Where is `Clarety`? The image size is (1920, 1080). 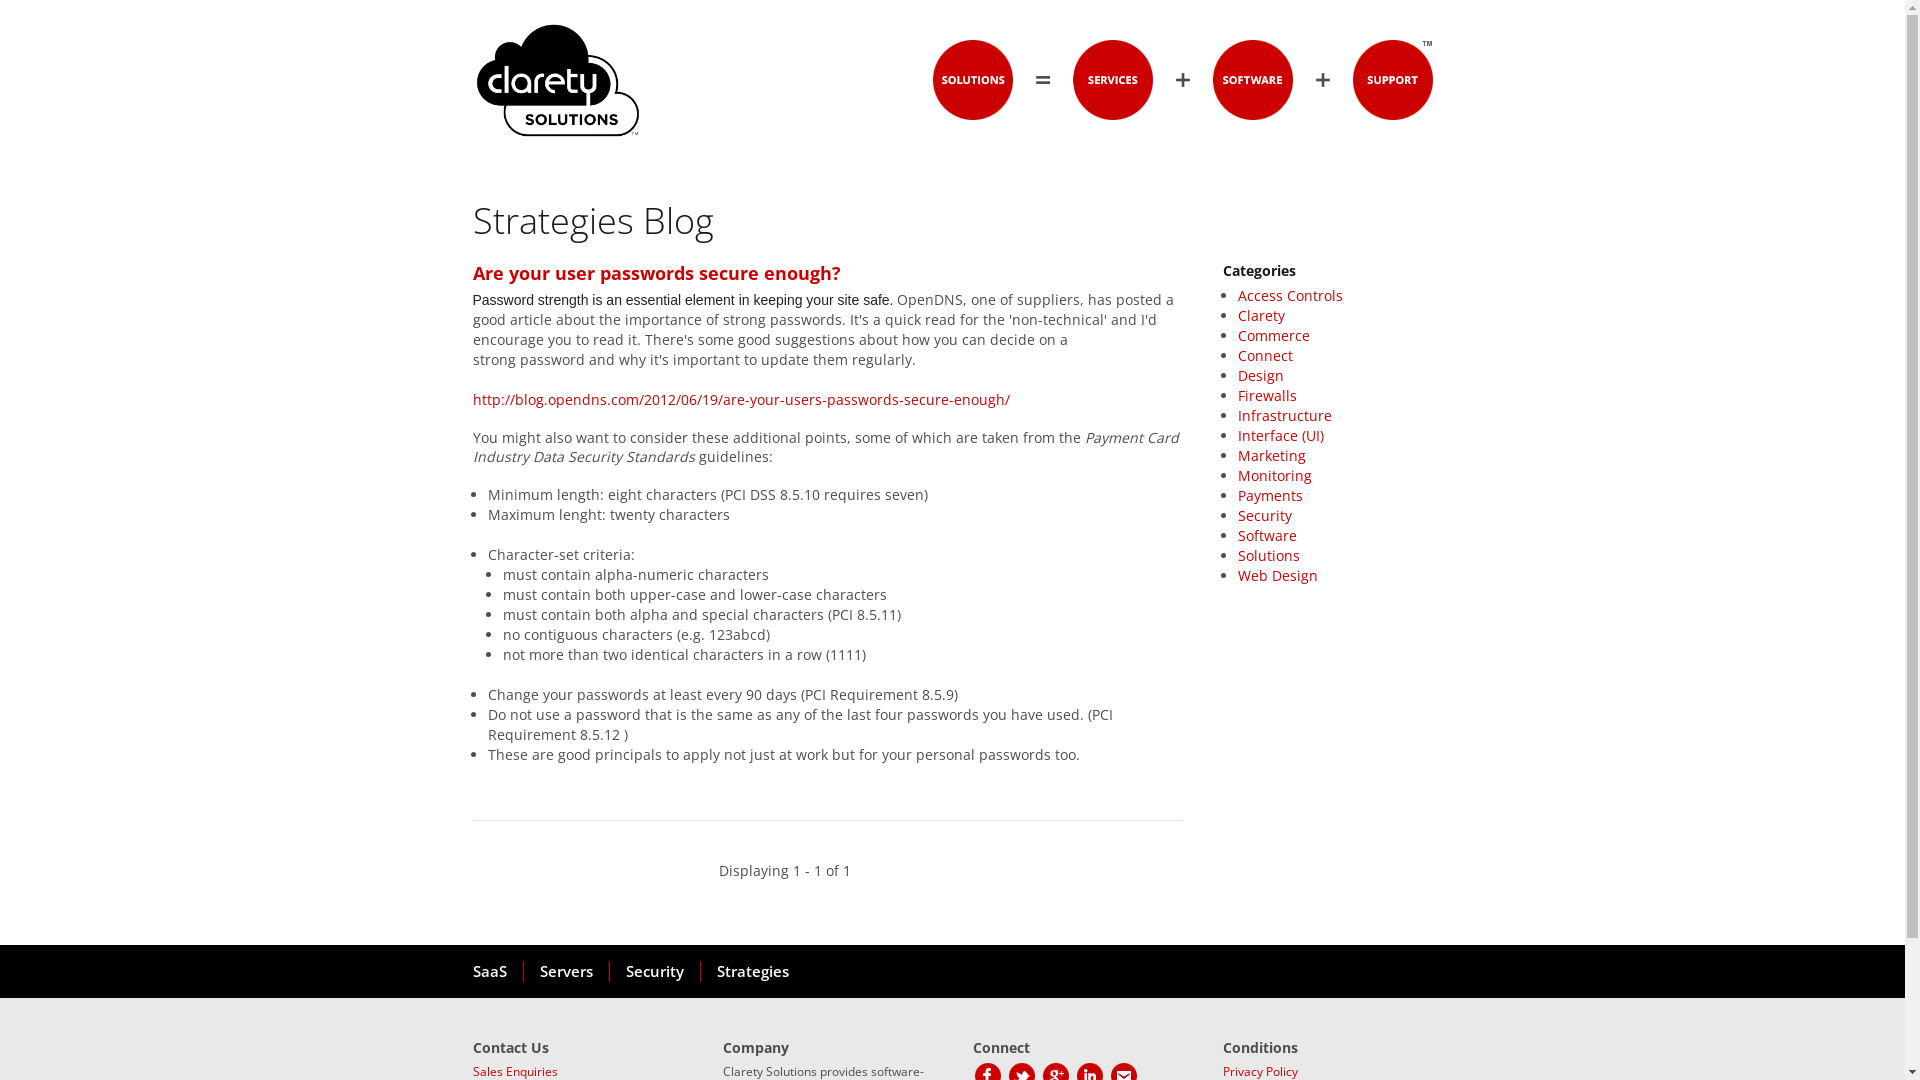
Clarety is located at coordinates (1262, 316).